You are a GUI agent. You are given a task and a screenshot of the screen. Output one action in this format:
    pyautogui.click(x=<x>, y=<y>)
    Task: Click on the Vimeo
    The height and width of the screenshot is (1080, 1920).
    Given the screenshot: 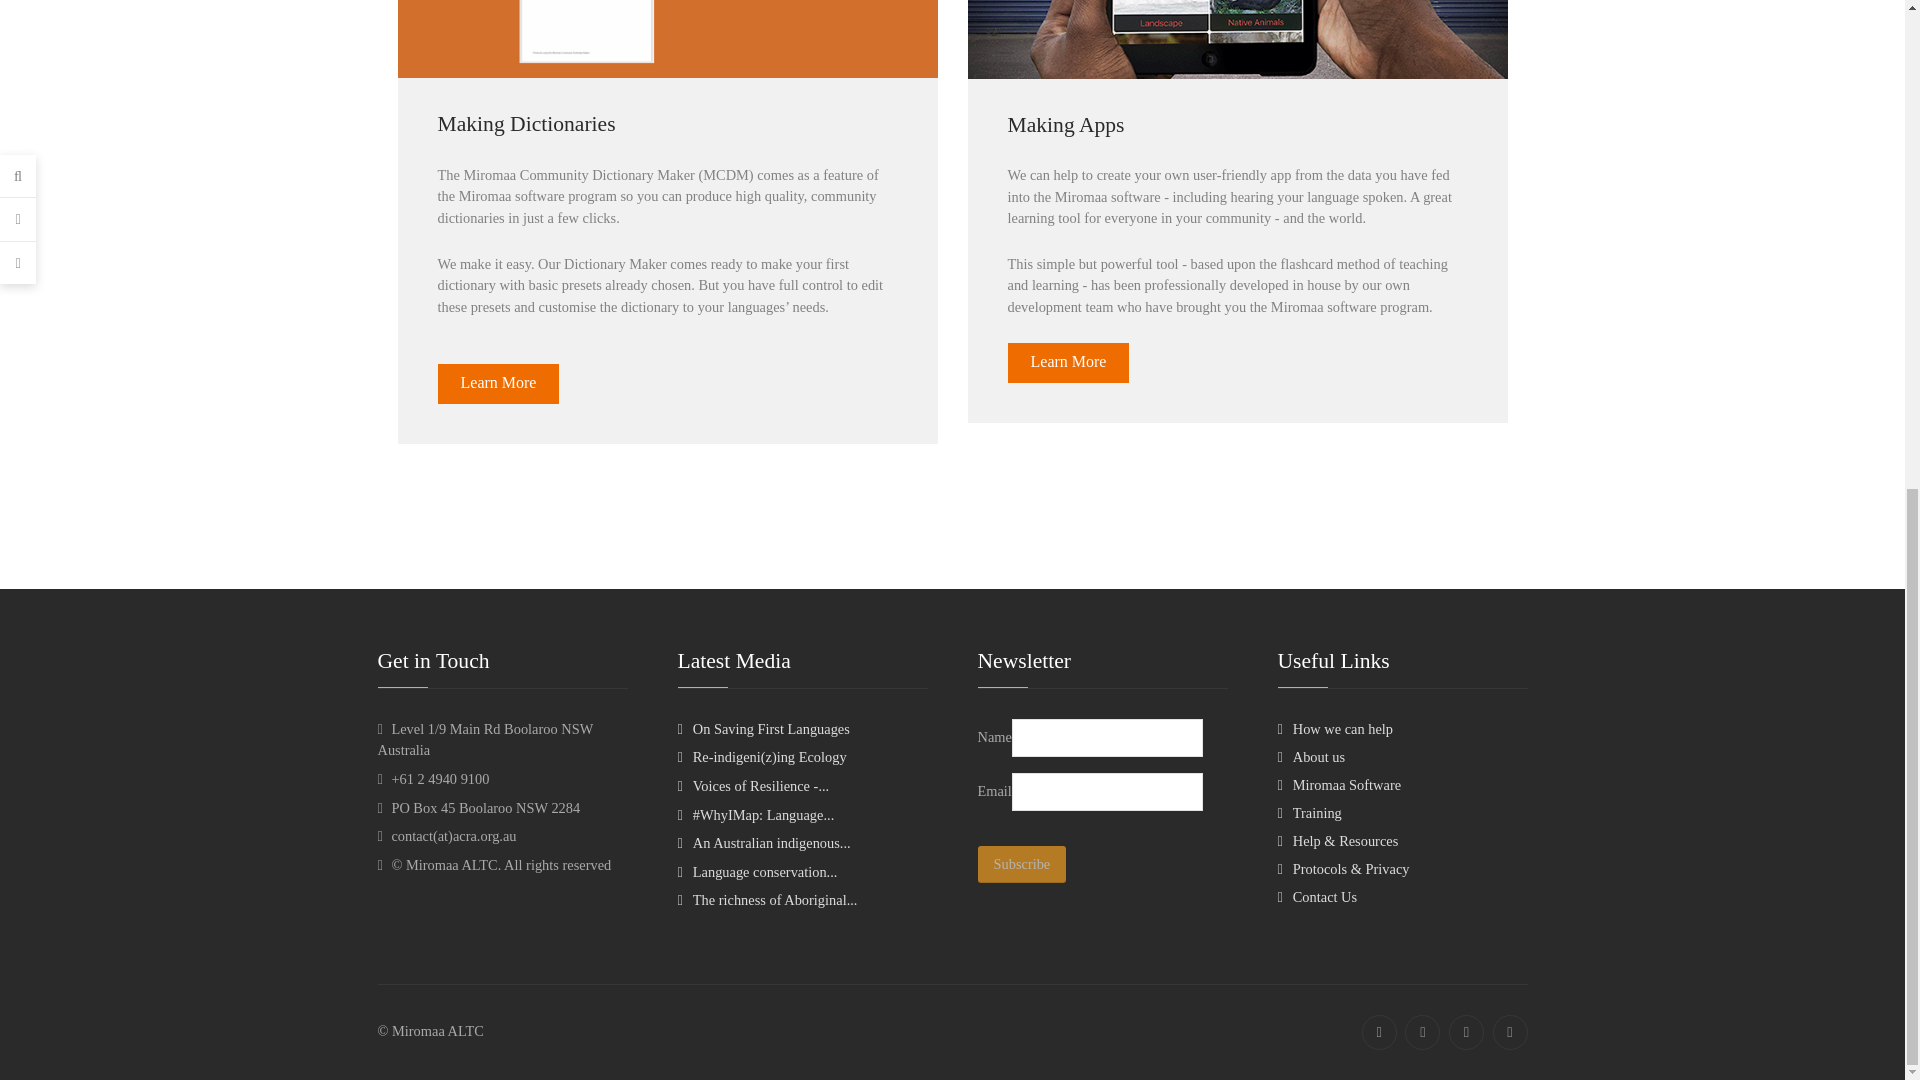 What is the action you would take?
    pyautogui.click(x=1466, y=144)
    